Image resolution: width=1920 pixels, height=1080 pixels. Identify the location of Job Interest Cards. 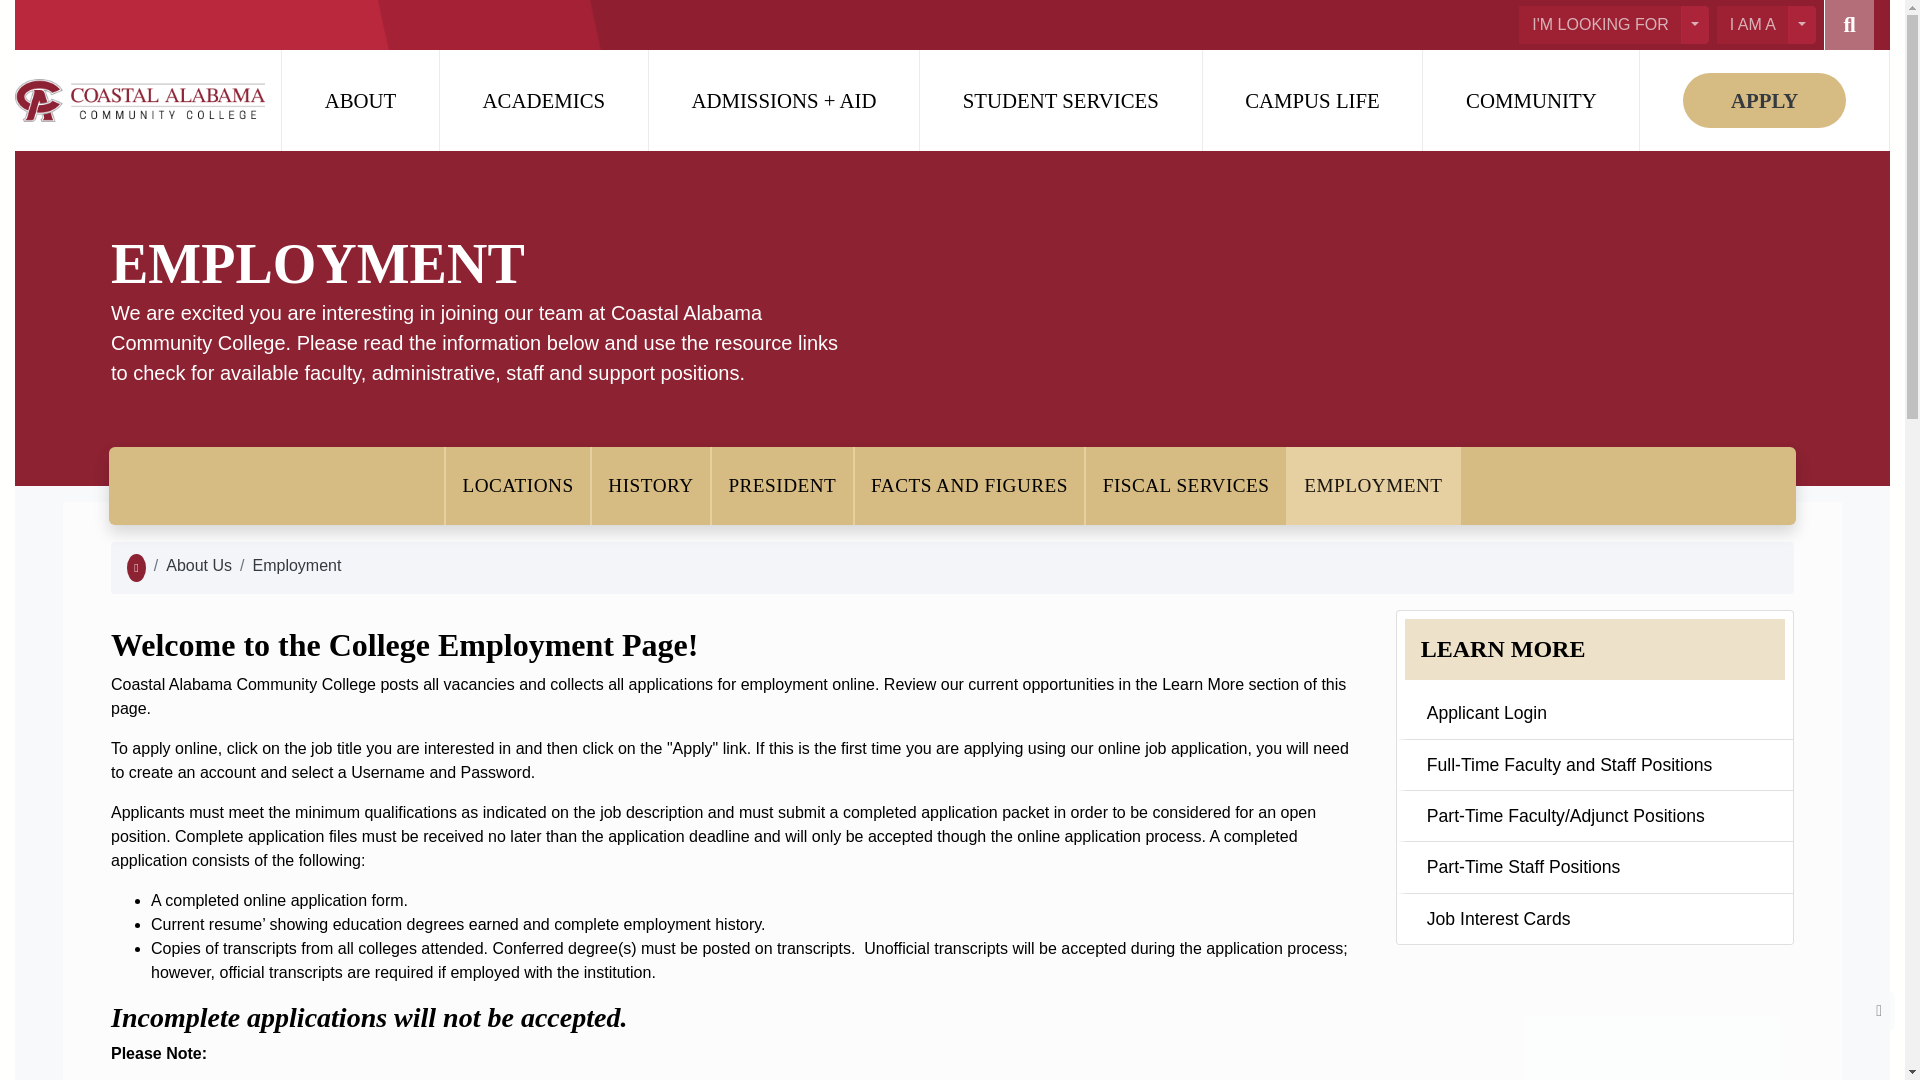
(1600, 918).